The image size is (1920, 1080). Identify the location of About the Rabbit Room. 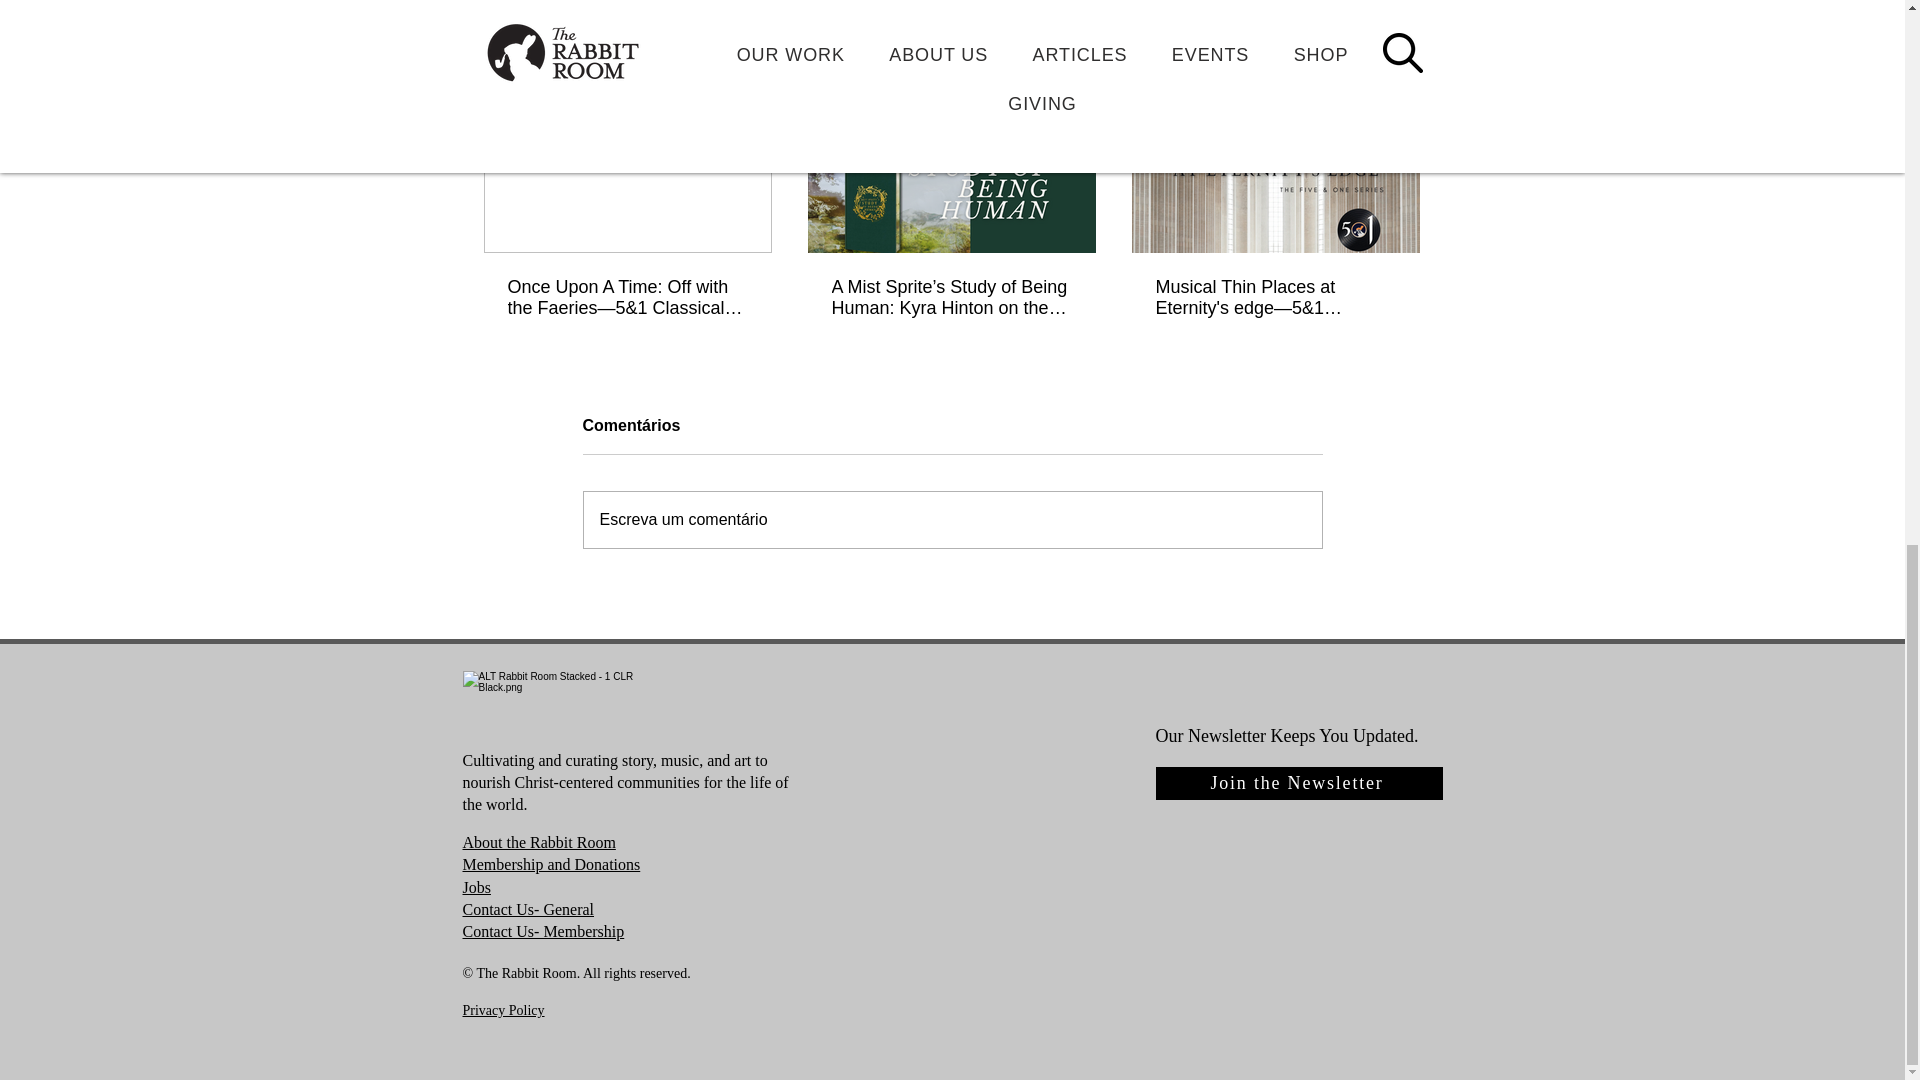
(538, 842).